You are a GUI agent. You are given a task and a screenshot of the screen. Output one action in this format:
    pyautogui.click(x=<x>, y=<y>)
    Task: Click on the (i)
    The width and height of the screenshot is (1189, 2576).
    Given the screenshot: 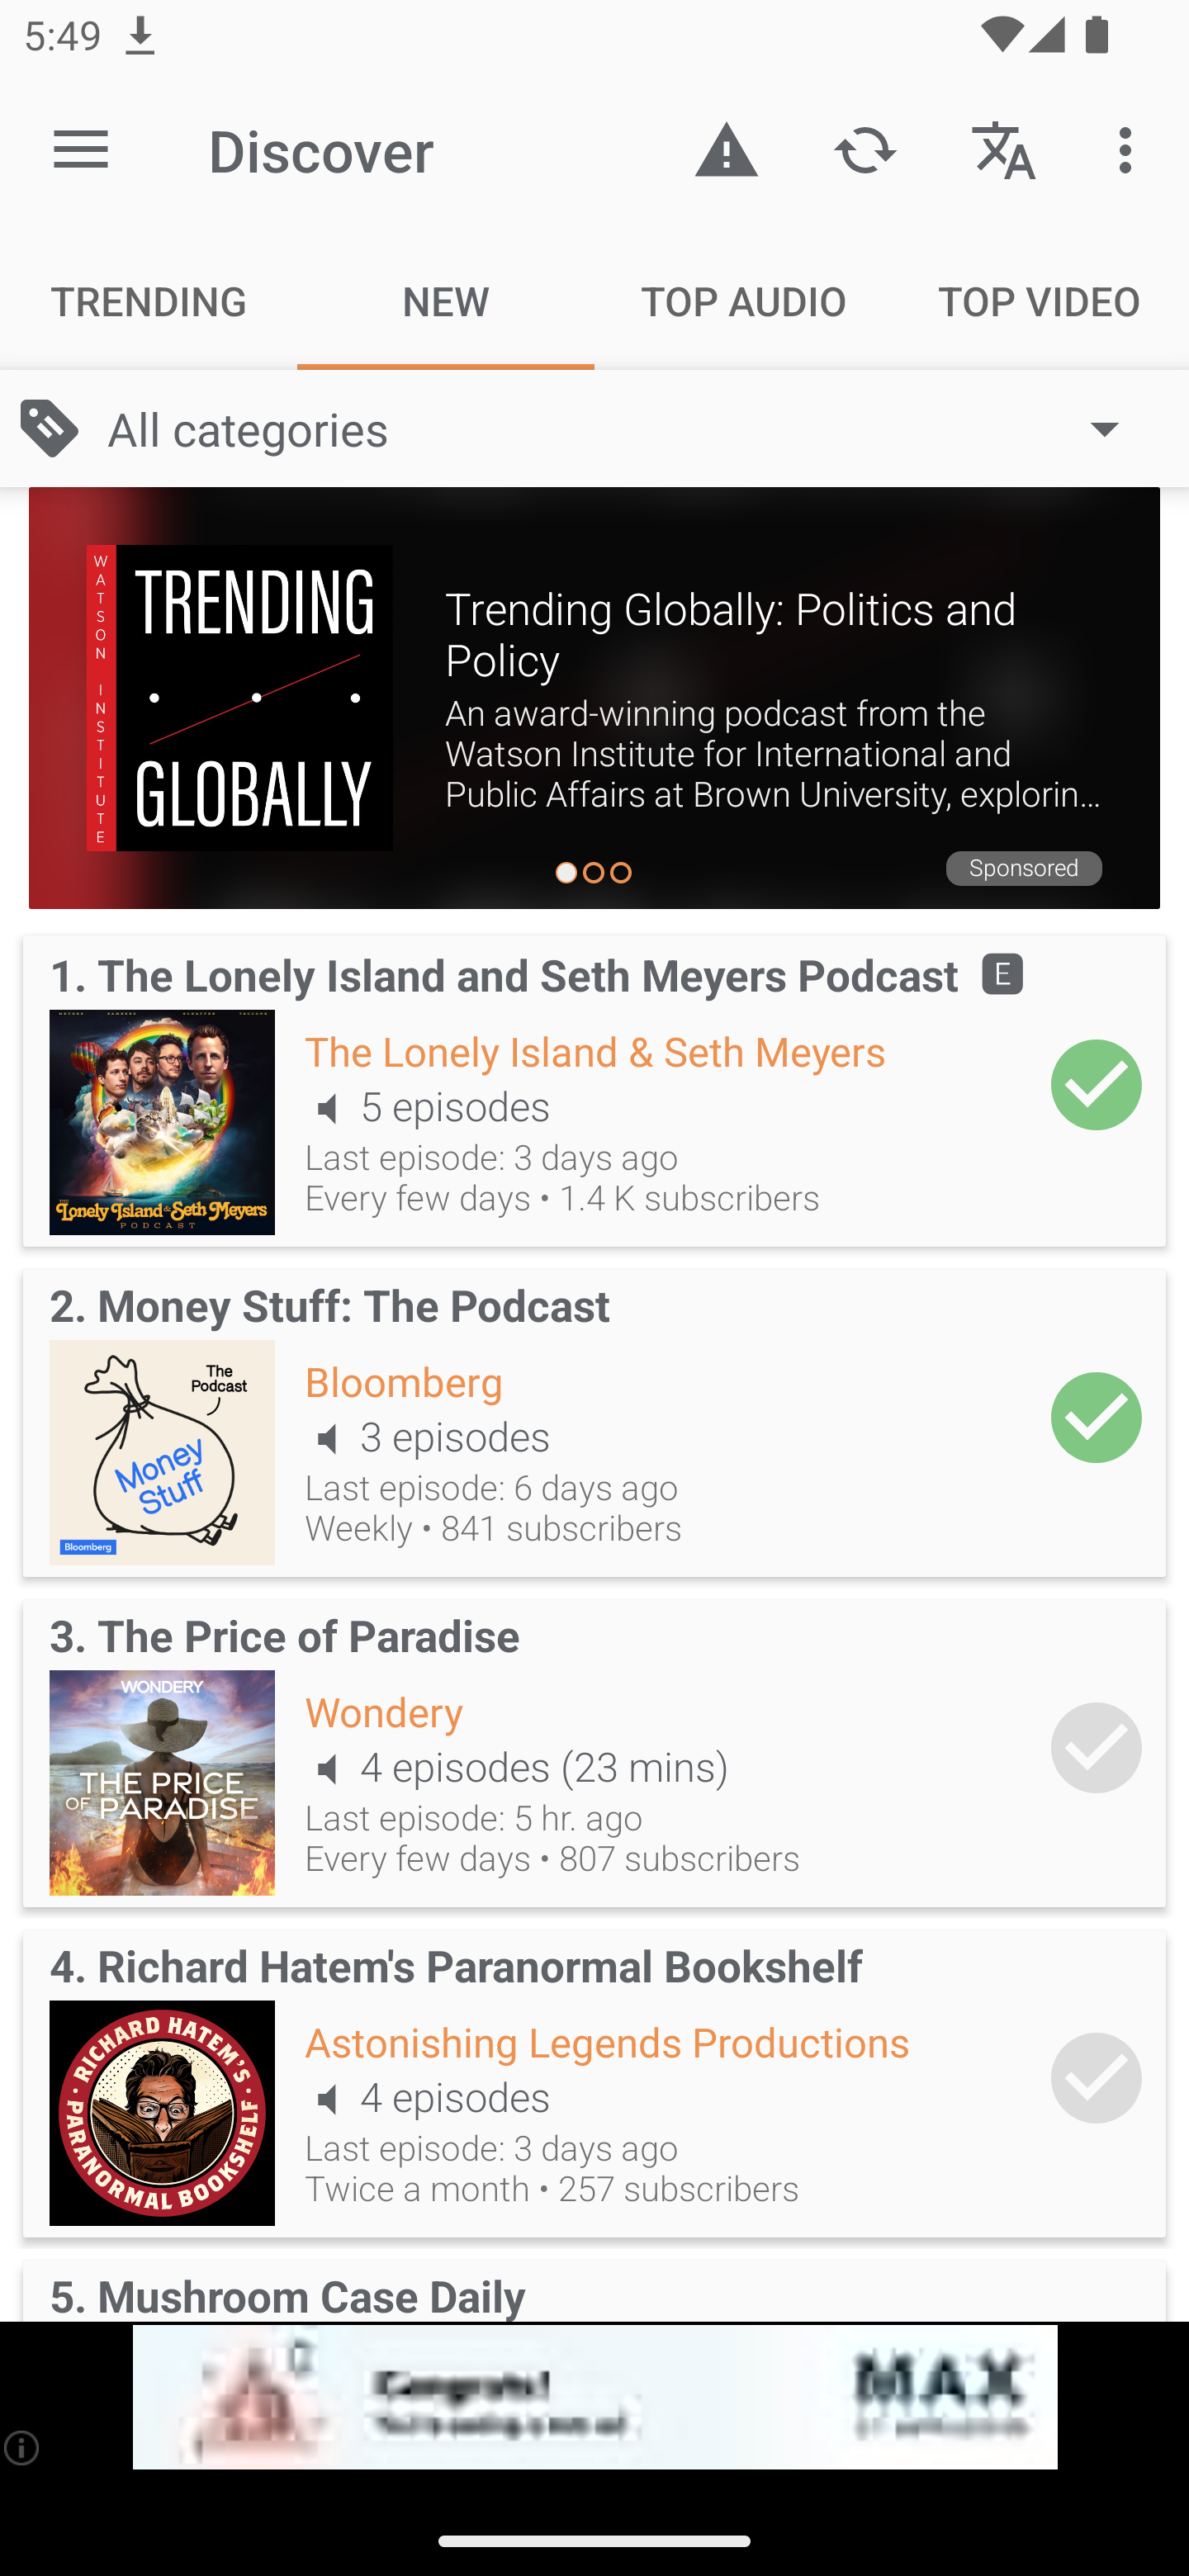 What is the action you would take?
    pyautogui.click(x=23, y=2447)
    